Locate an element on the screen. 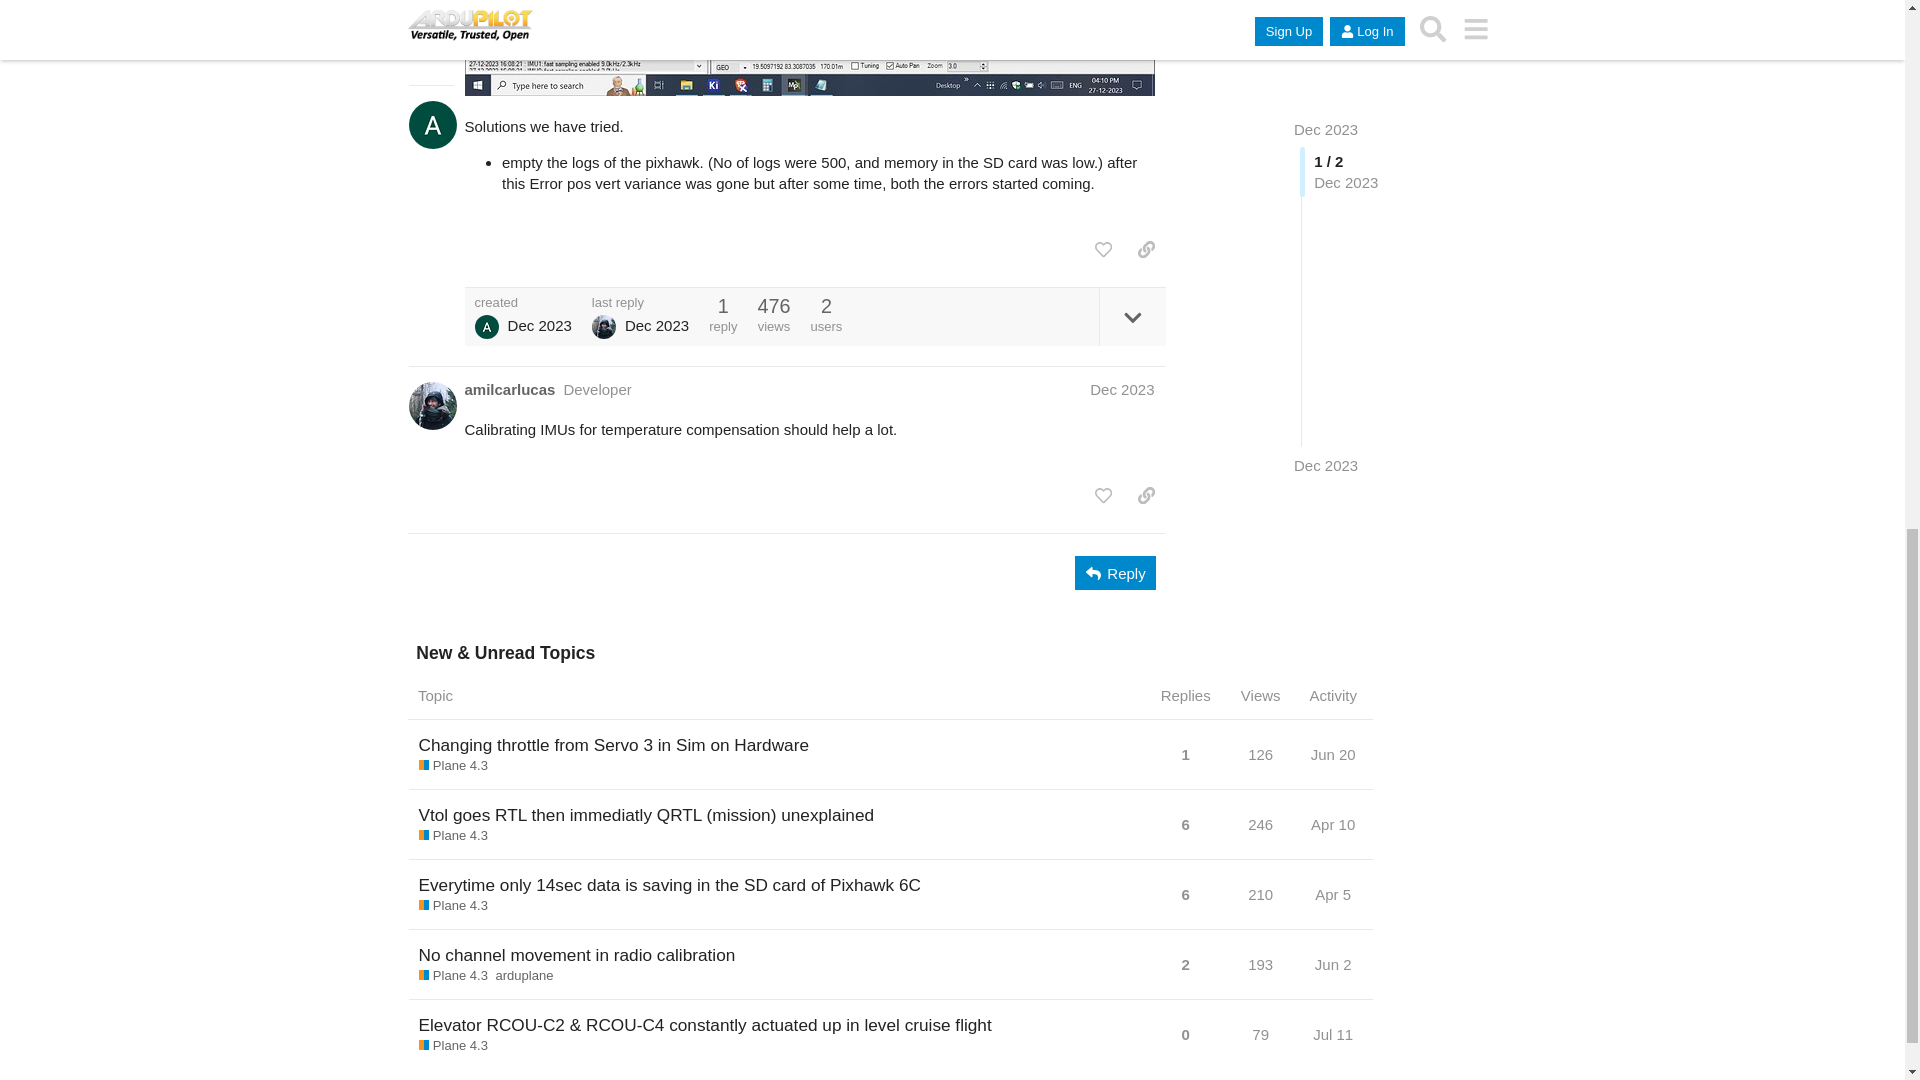  copy a link to this post to clipboard is located at coordinates (1146, 250).